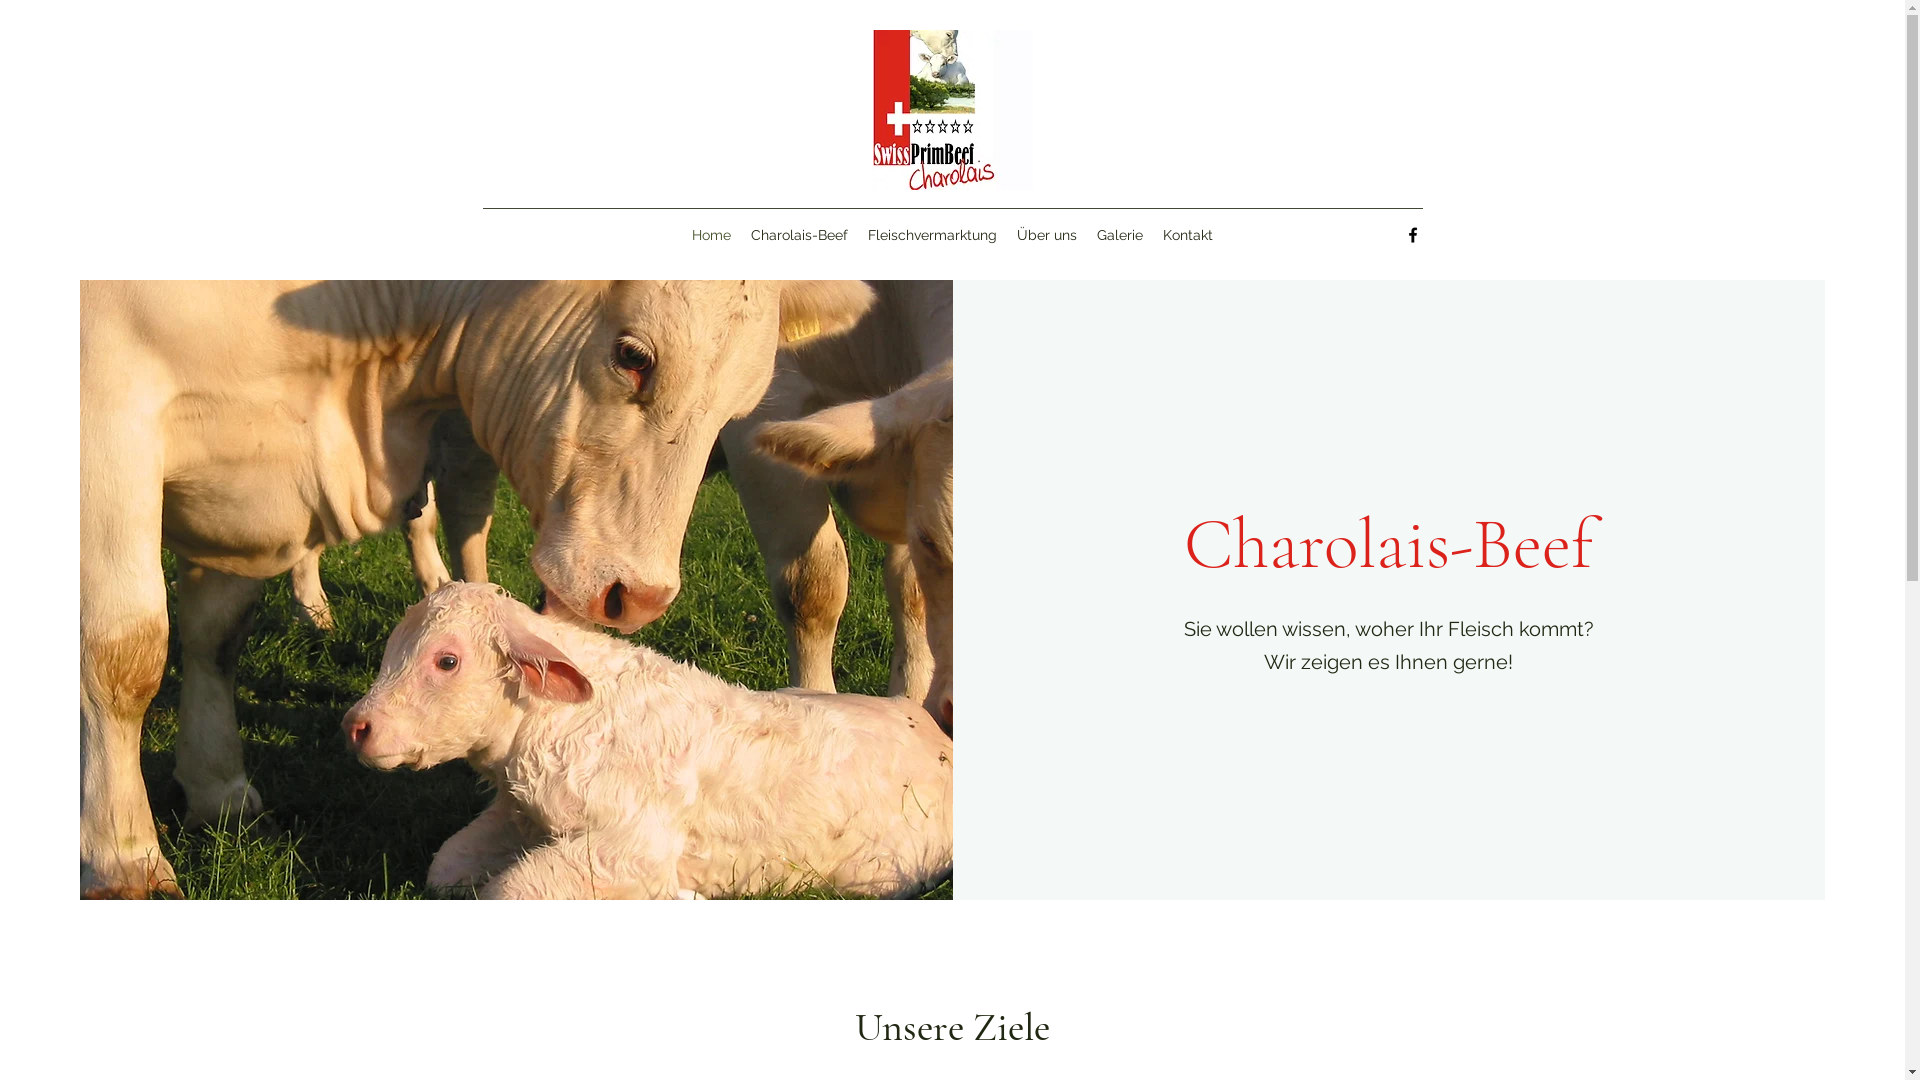 The height and width of the screenshot is (1080, 1920). Describe the element at coordinates (800, 235) in the screenshot. I see `Charolais-Beef` at that location.